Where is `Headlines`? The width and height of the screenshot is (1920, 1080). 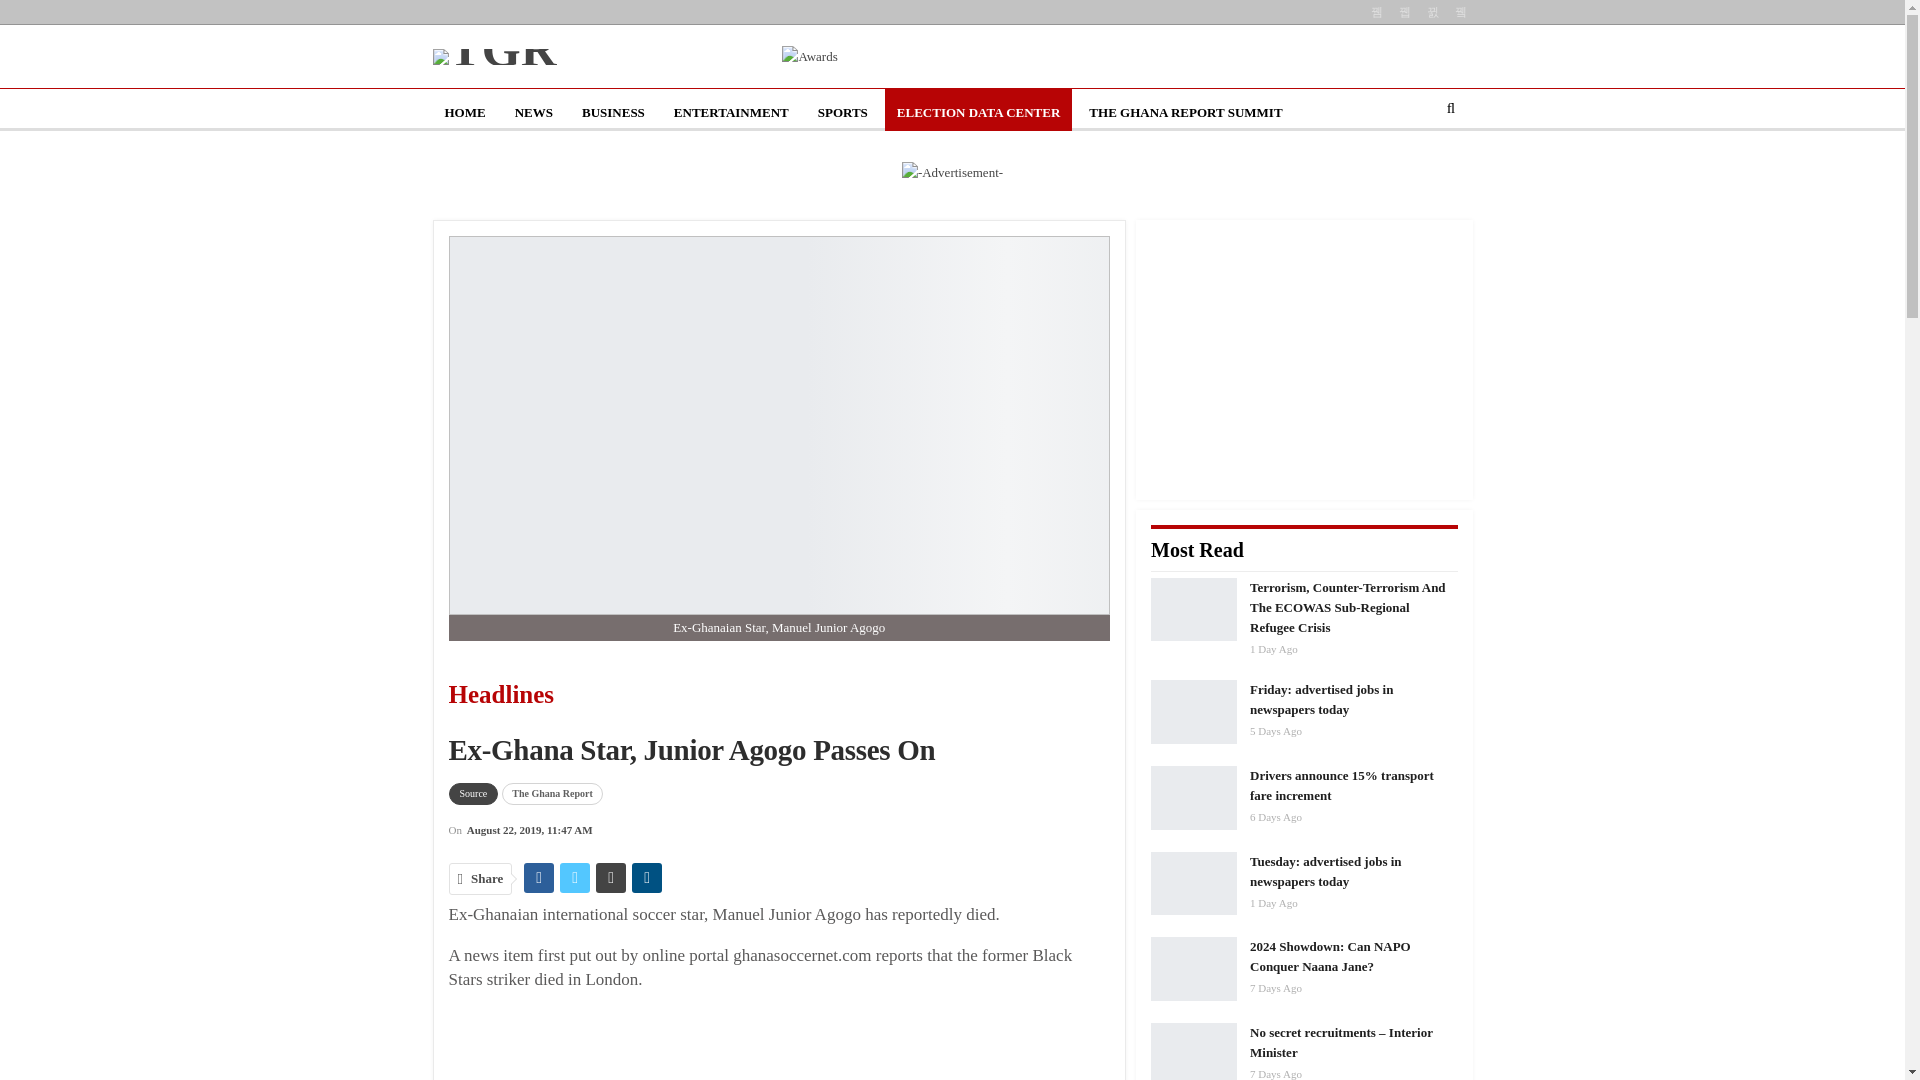 Headlines is located at coordinates (598, 695).